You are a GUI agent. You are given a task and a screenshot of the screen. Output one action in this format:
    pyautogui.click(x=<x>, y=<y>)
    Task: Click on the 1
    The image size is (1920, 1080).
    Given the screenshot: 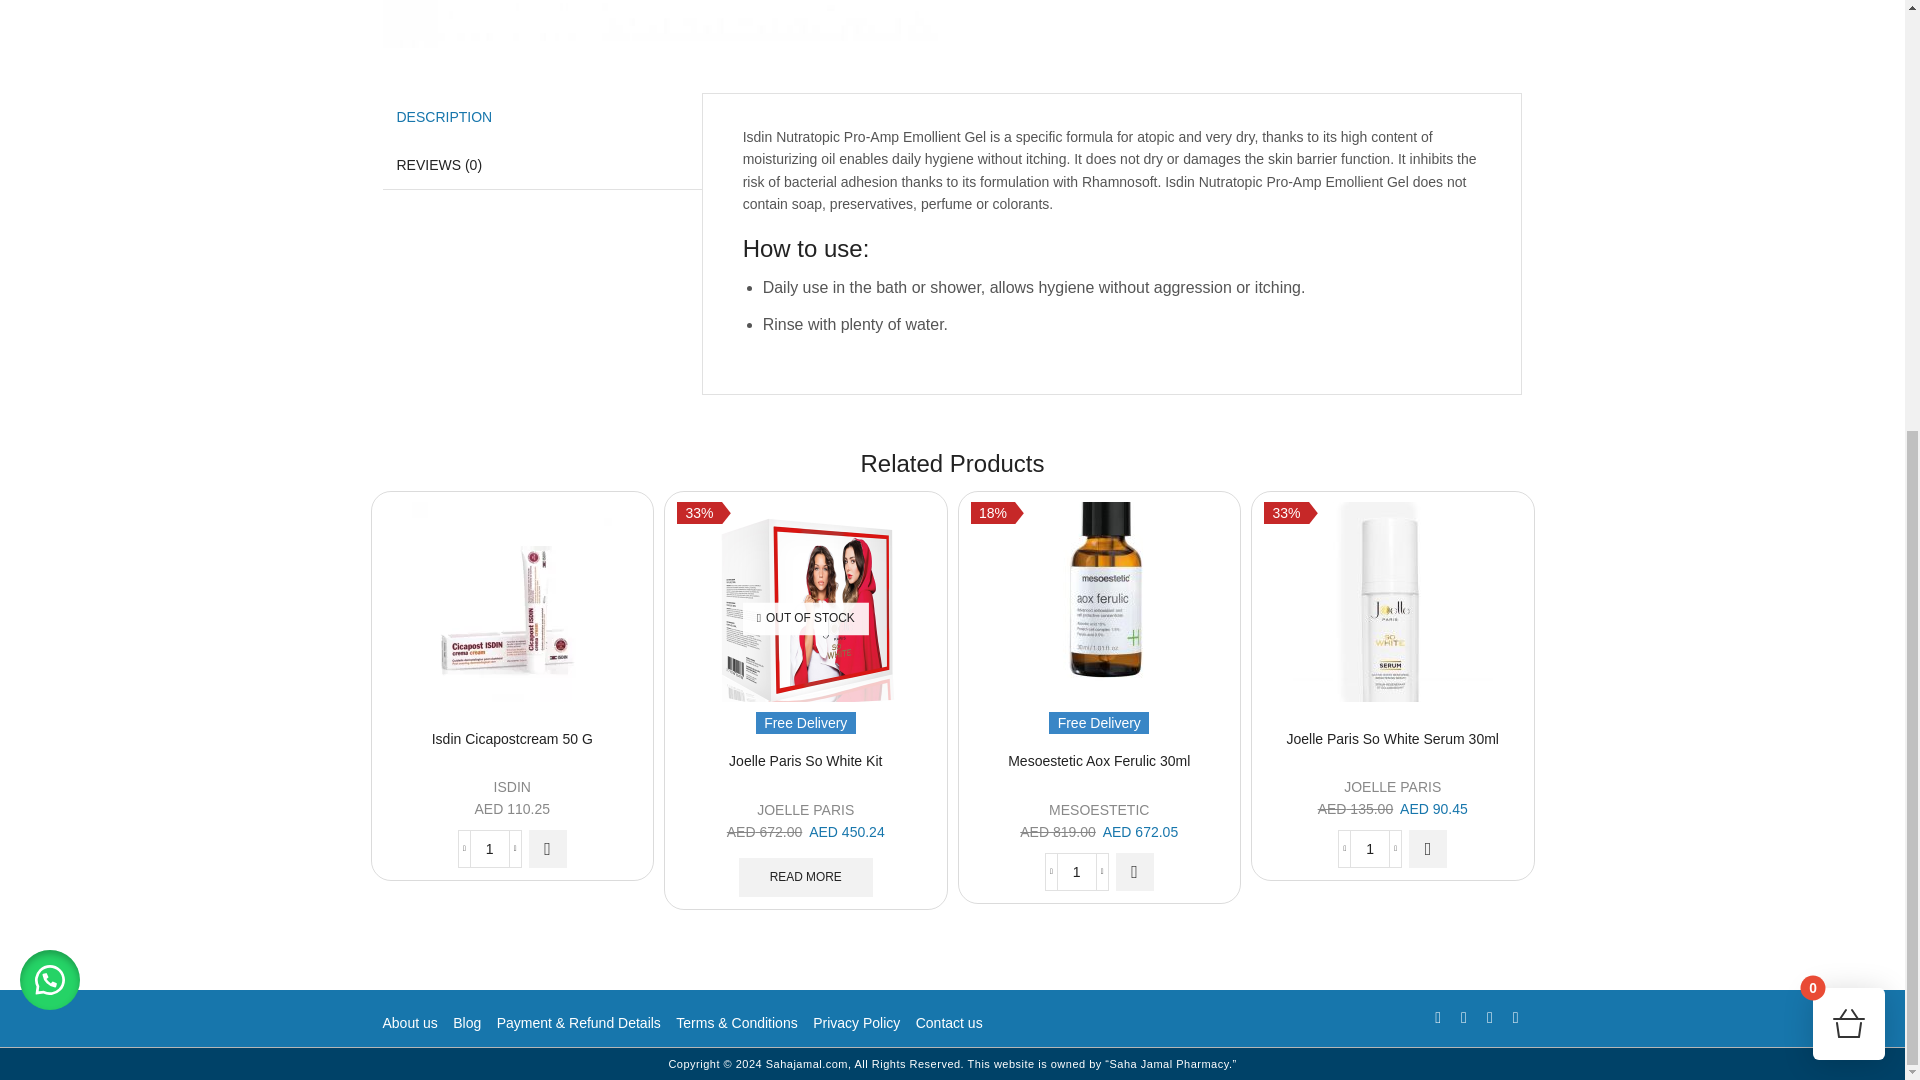 What is the action you would take?
    pyautogui.click(x=489, y=849)
    